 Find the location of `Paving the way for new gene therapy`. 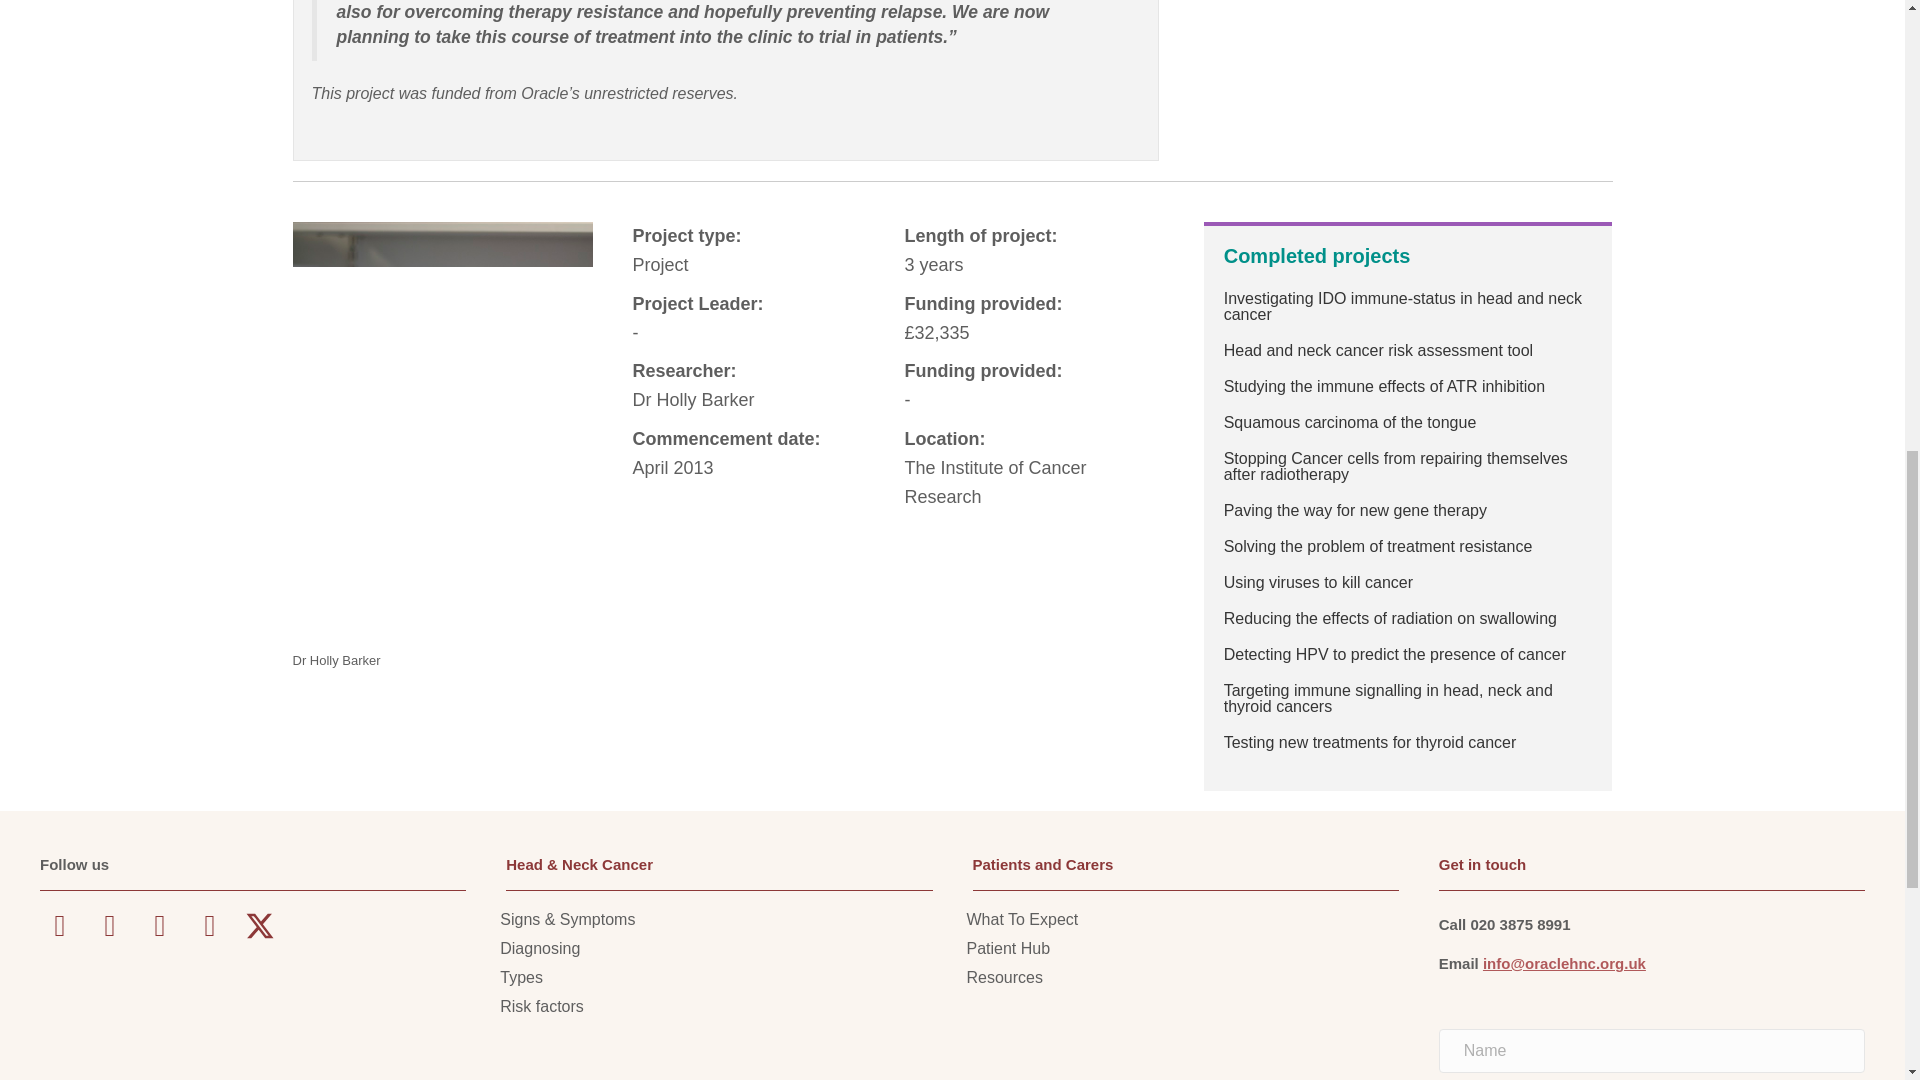

Paving the way for new gene therapy is located at coordinates (1355, 510).